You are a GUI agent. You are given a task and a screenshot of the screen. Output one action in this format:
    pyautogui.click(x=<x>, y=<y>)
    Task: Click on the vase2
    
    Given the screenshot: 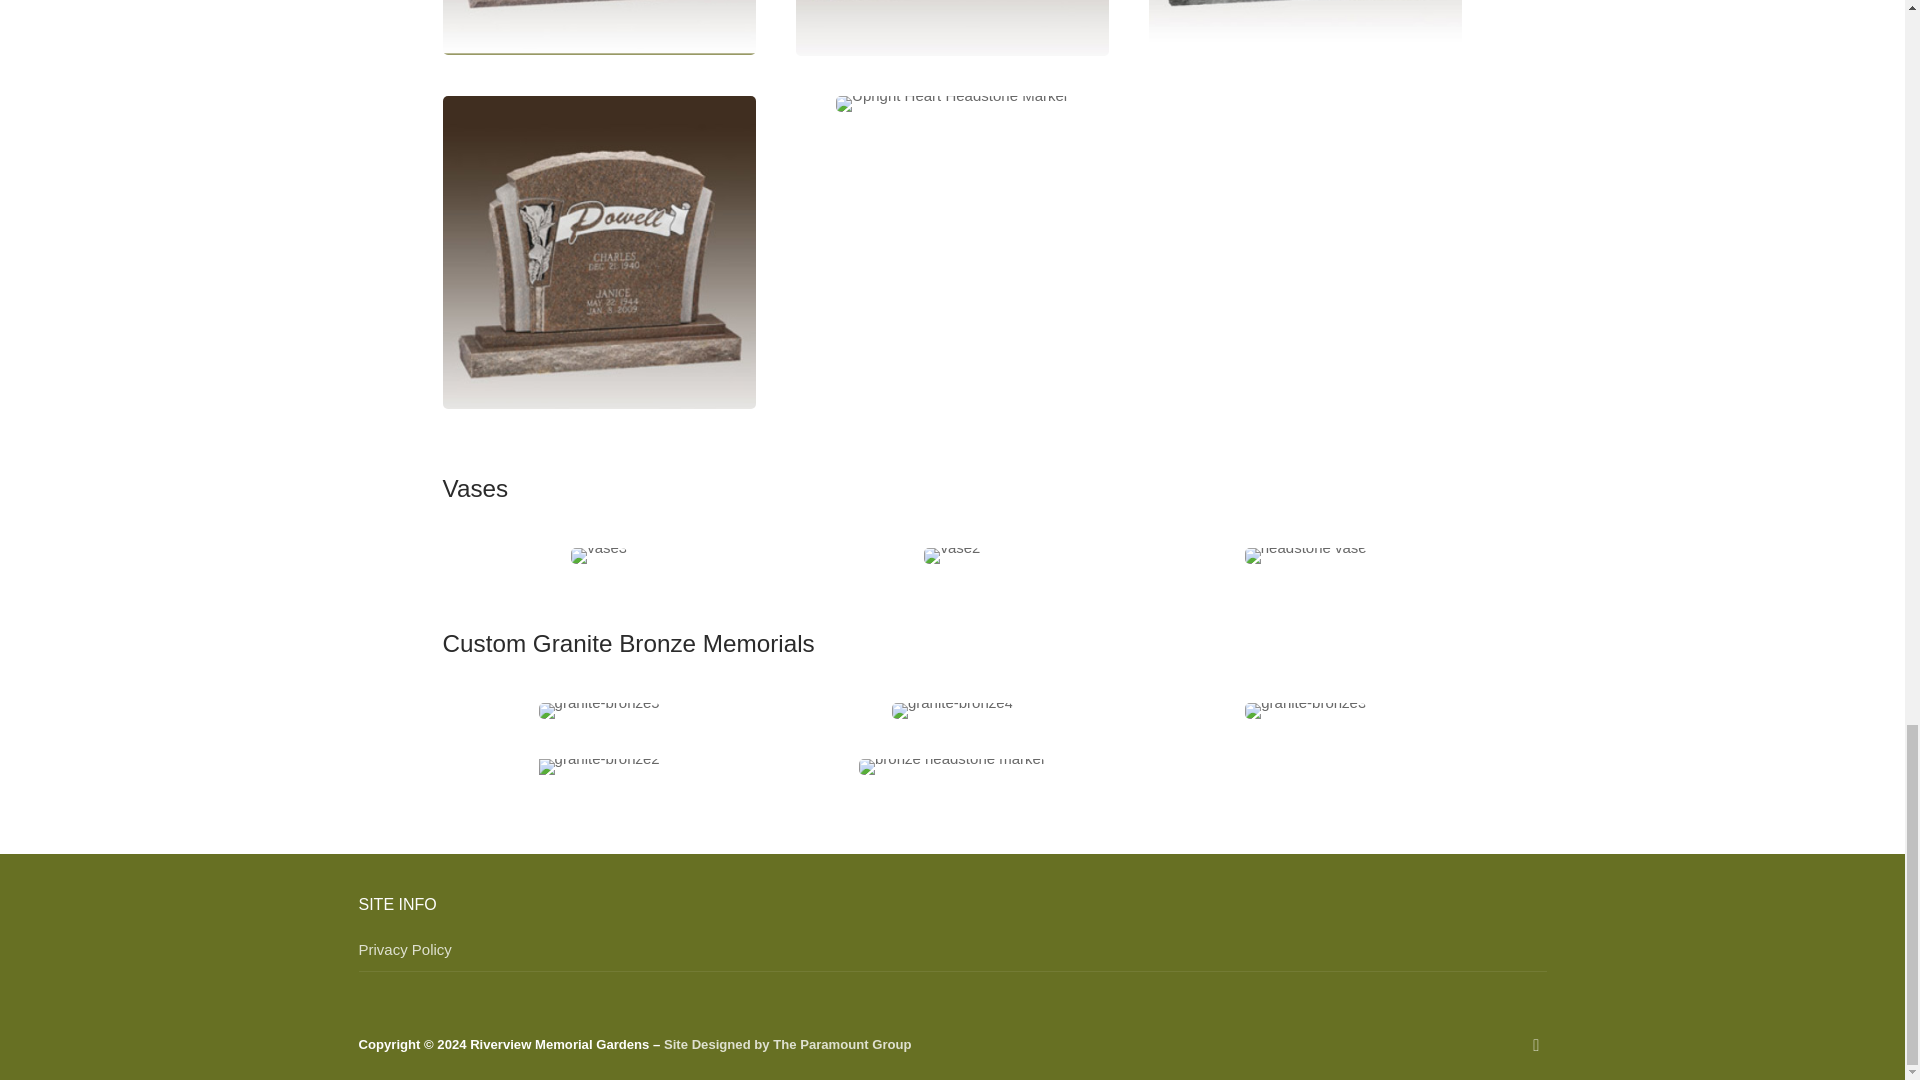 What is the action you would take?
    pyautogui.click(x=951, y=555)
    